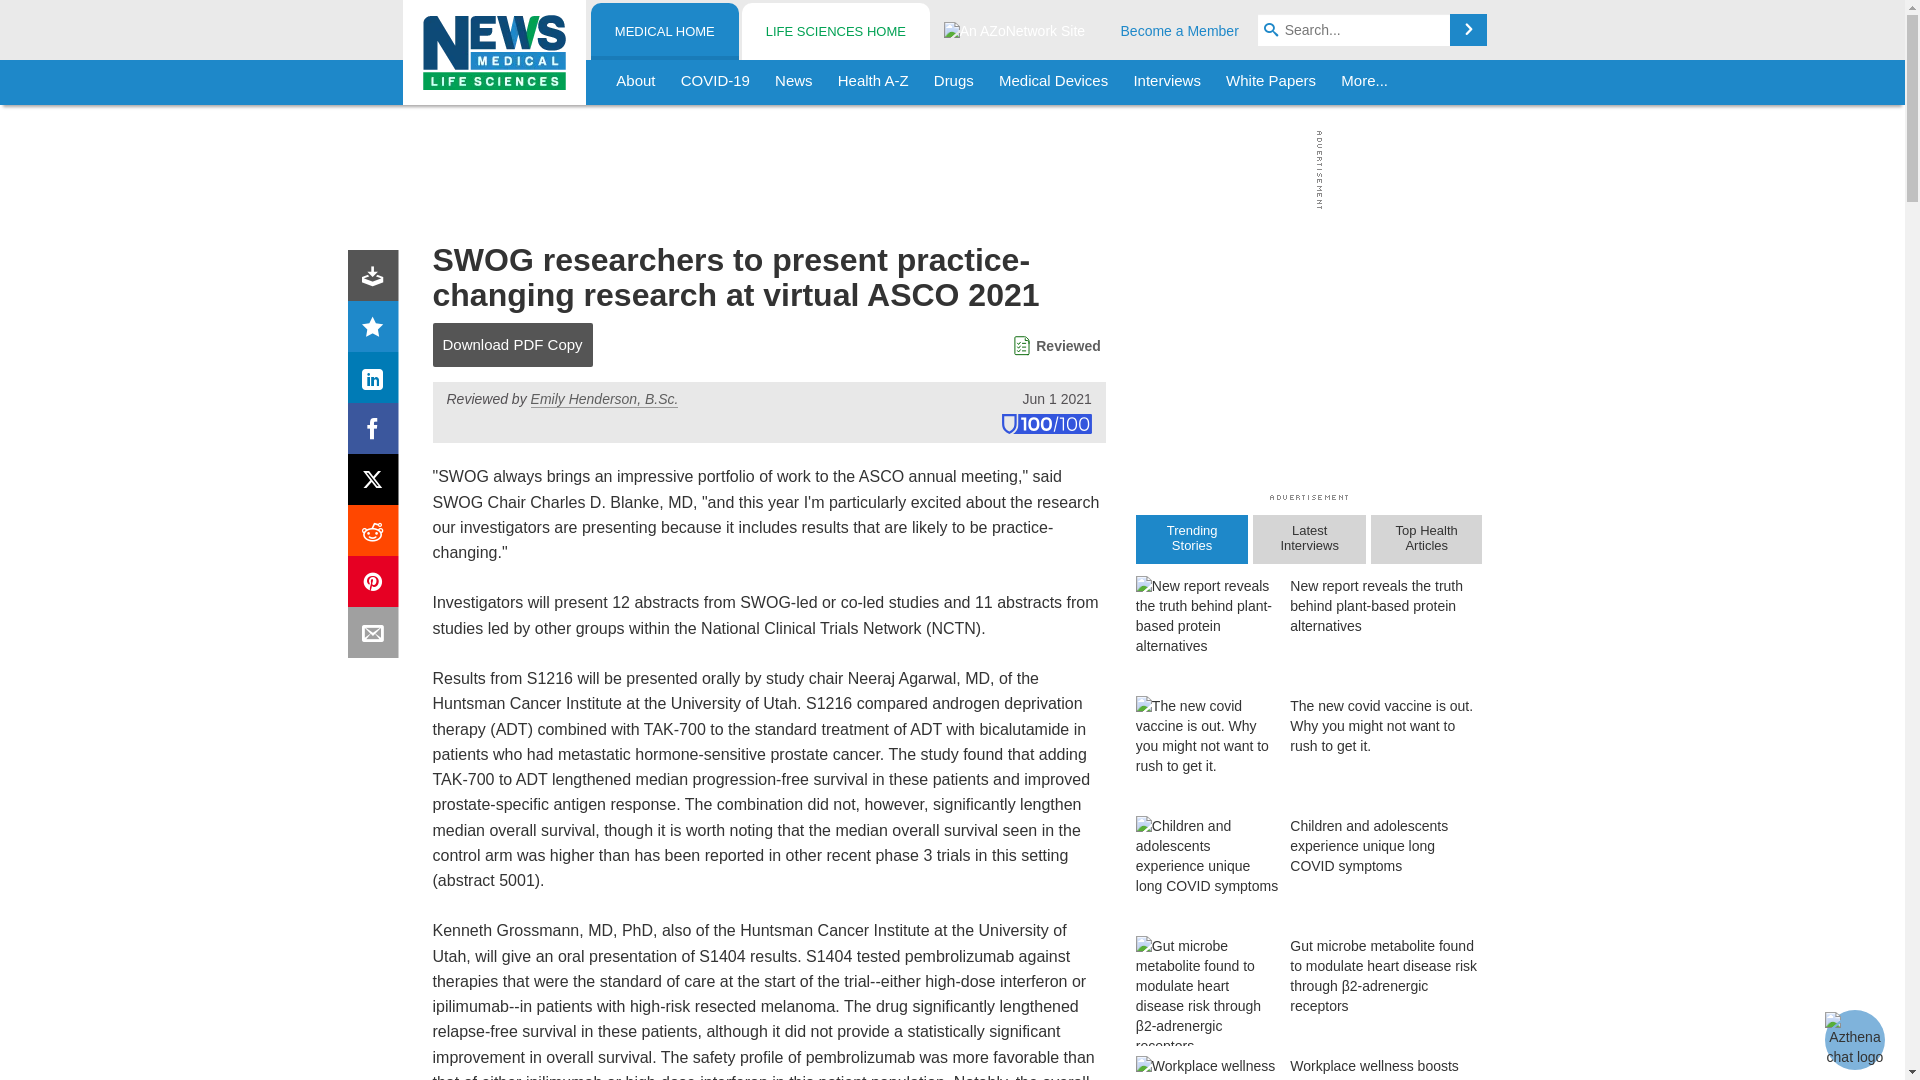 The image size is (1920, 1080). I want to click on About, so click(636, 82).